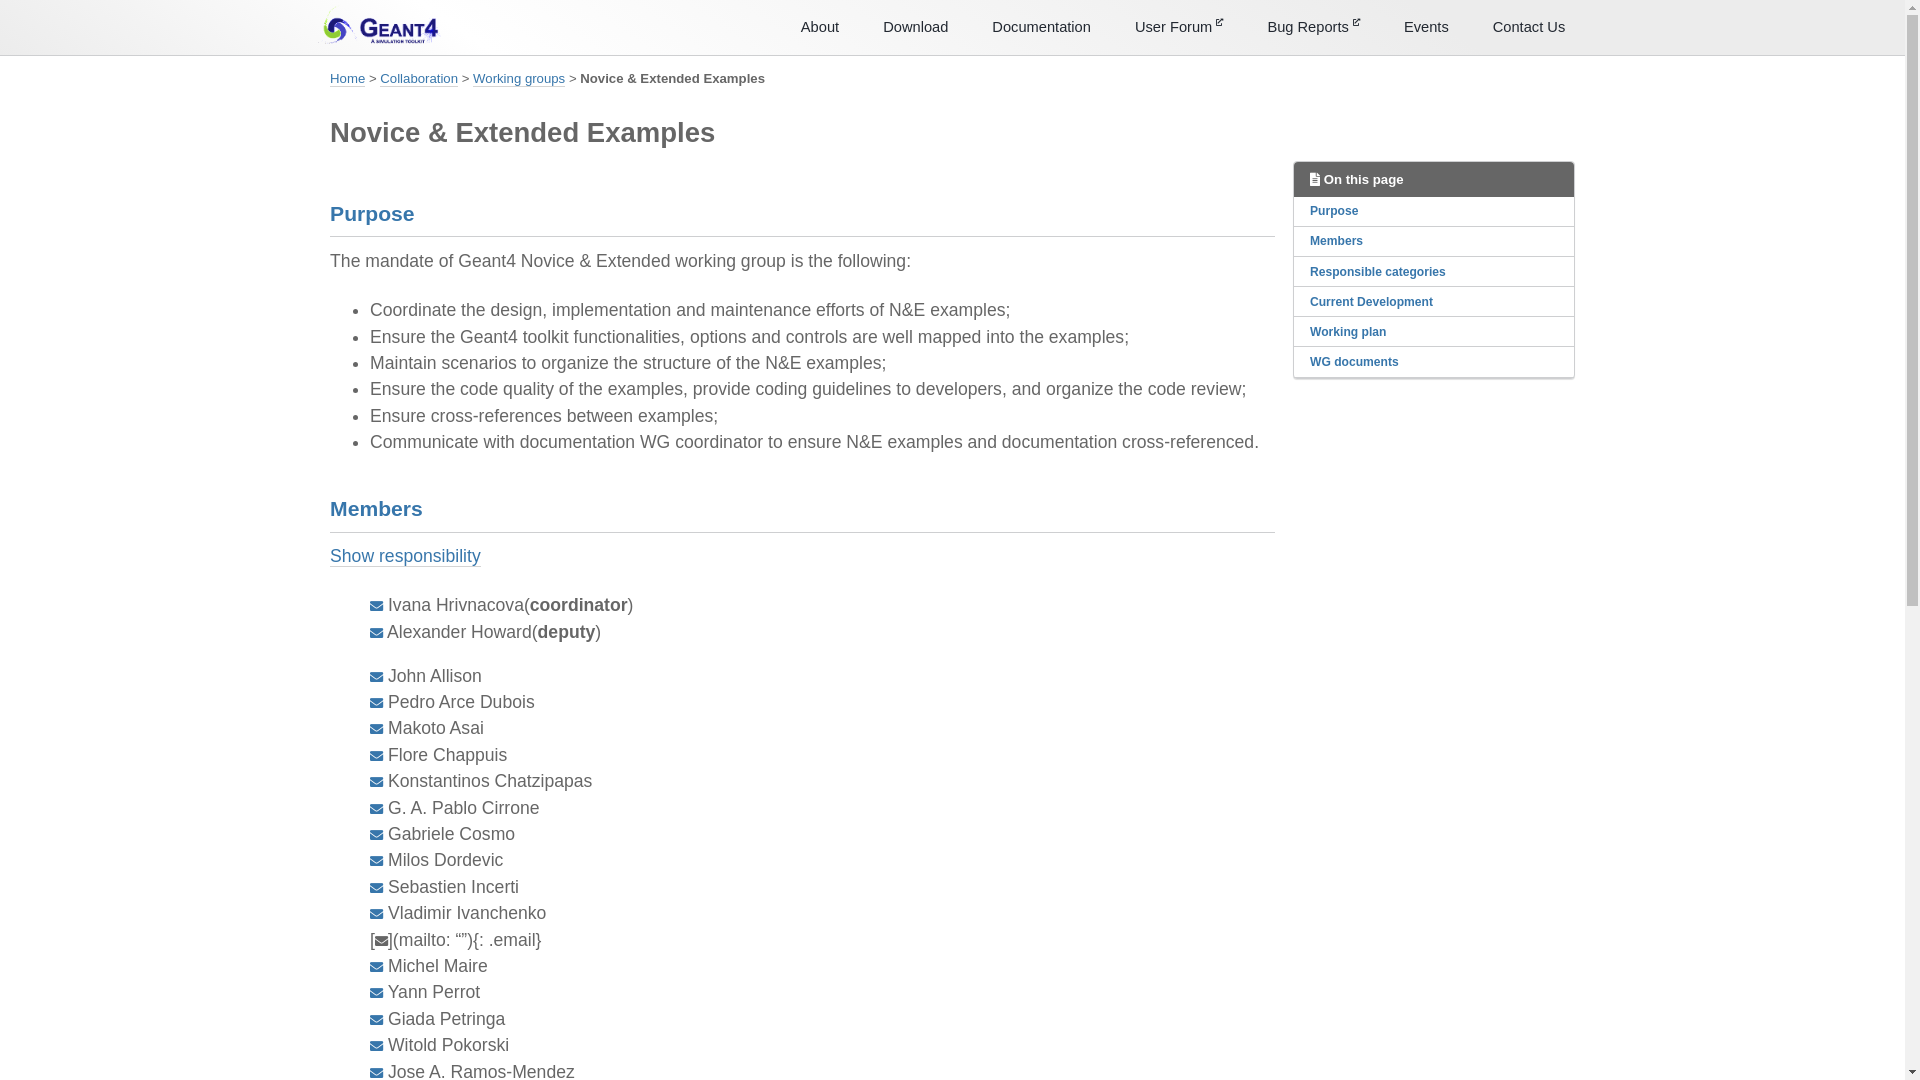 This screenshot has width=1920, height=1080. What do you see at coordinates (0, 0) in the screenshot?
I see `Skip to primary navigation` at bounding box center [0, 0].